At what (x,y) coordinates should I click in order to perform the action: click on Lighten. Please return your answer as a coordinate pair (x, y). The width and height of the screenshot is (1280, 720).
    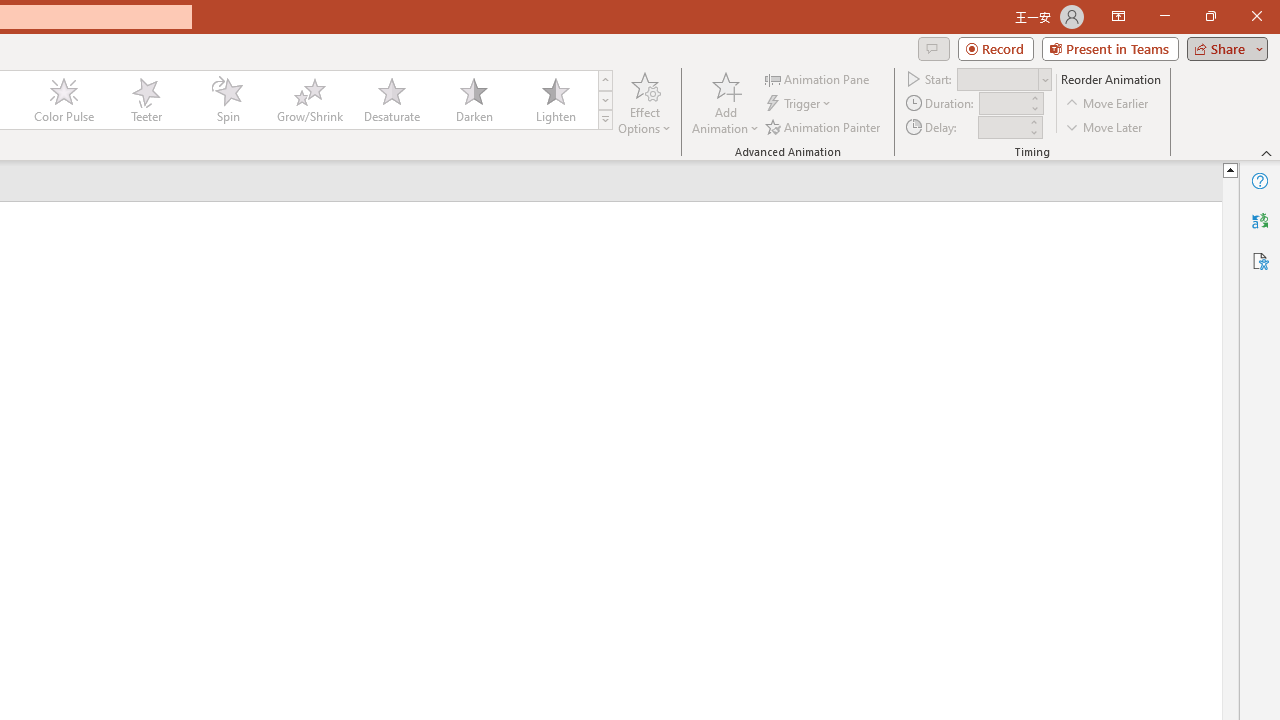
    Looking at the image, I should click on (555, 100).